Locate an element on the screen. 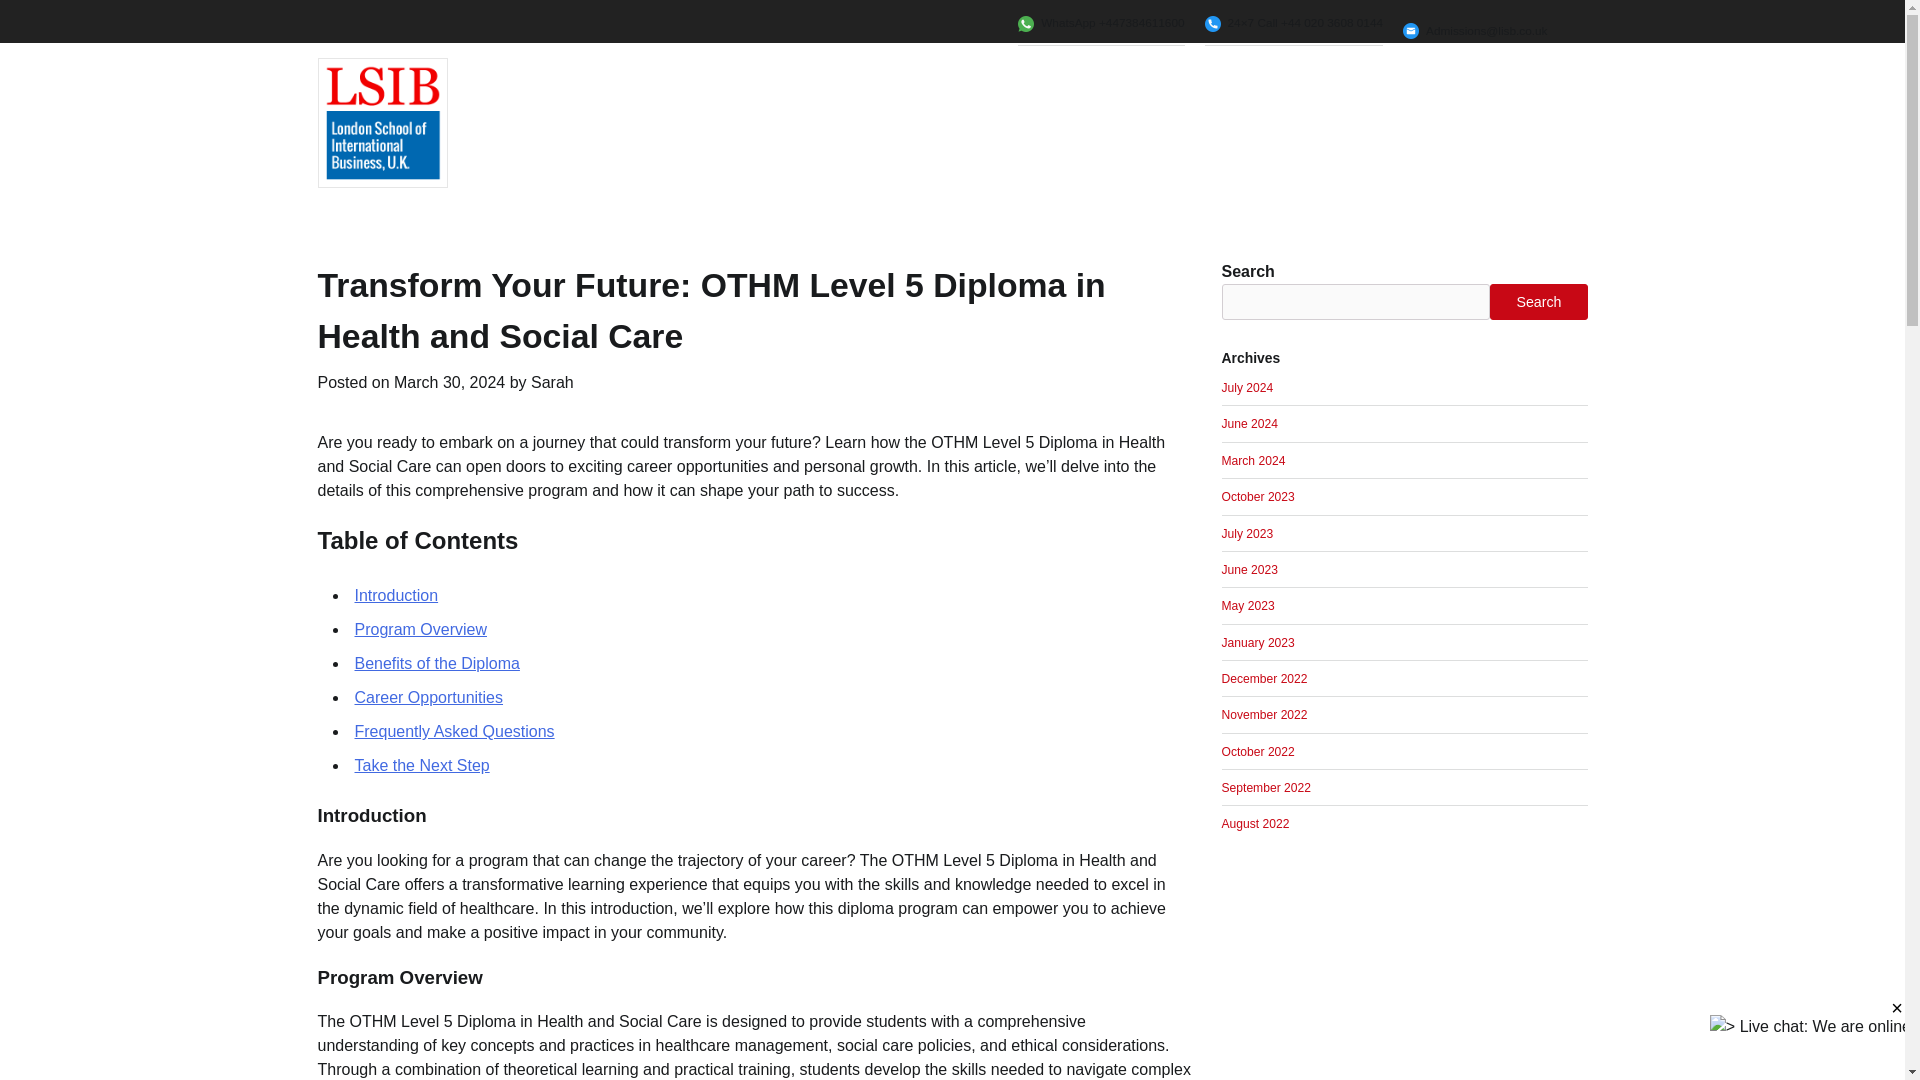 The height and width of the screenshot is (1080, 1920). May 2023 is located at coordinates (1248, 606).